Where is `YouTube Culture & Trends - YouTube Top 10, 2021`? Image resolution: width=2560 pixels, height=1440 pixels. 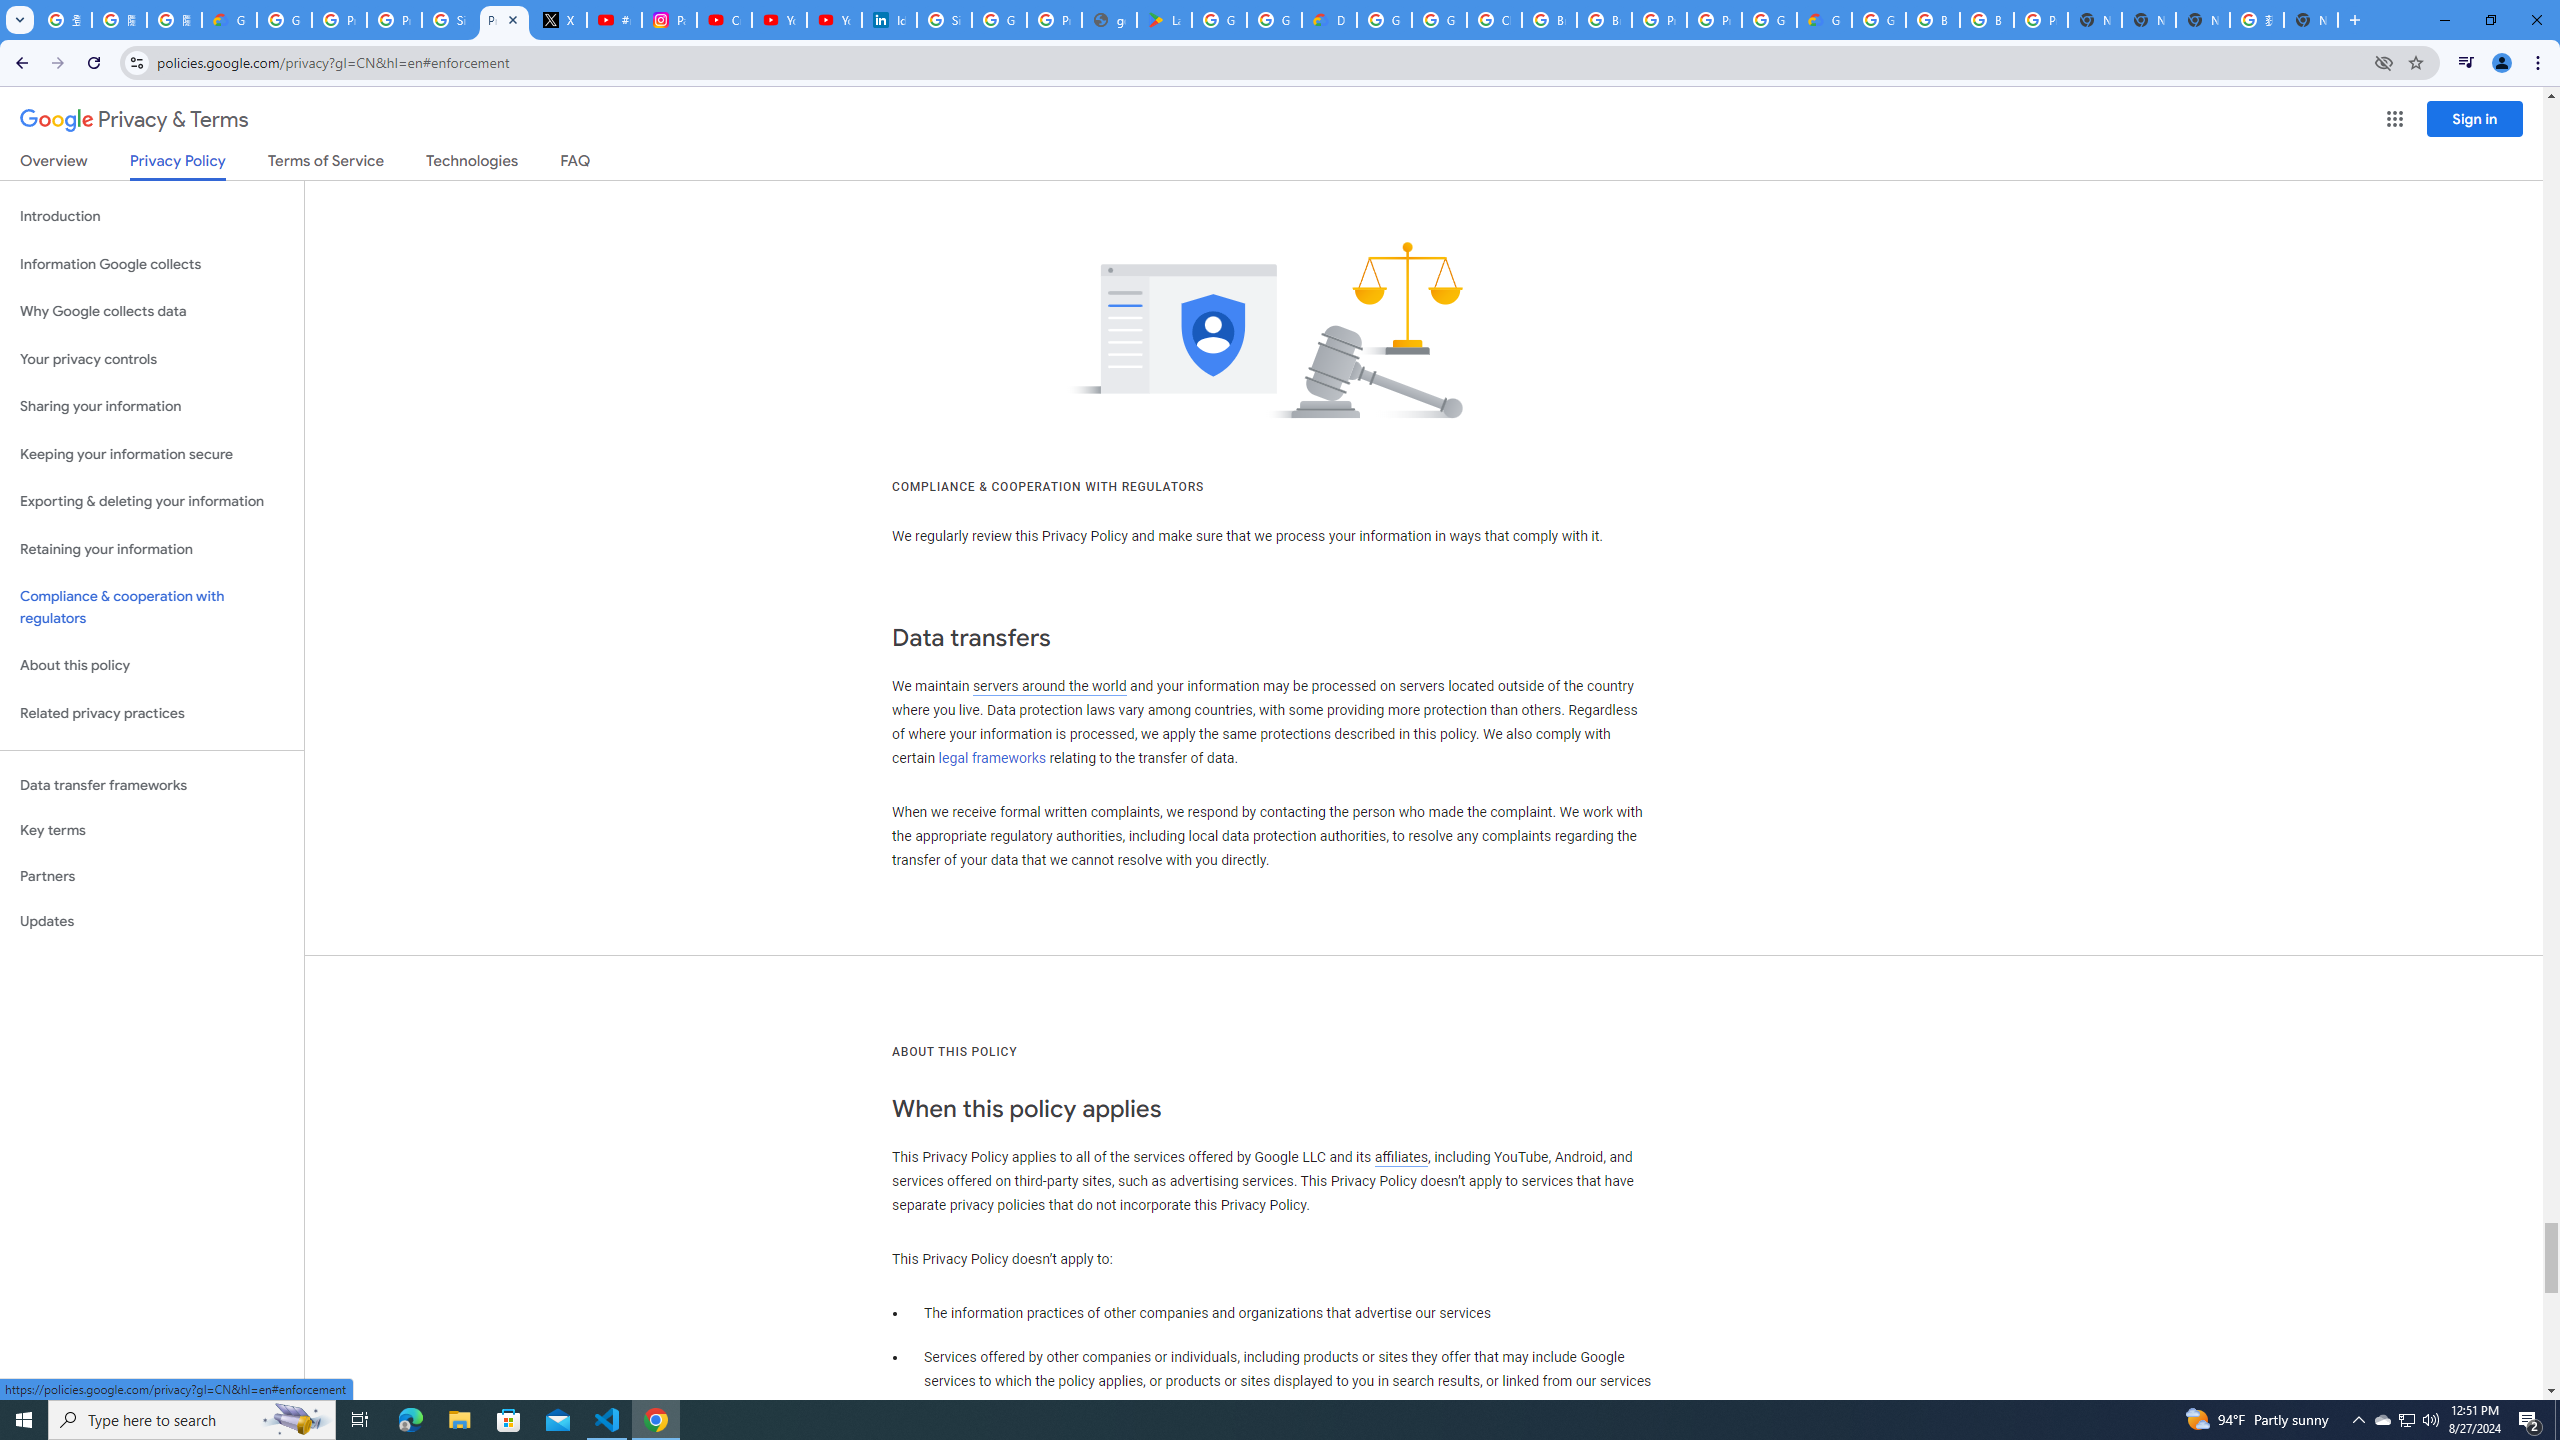
YouTube Culture & Trends - YouTube Top 10, 2021 is located at coordinates (834, 20).